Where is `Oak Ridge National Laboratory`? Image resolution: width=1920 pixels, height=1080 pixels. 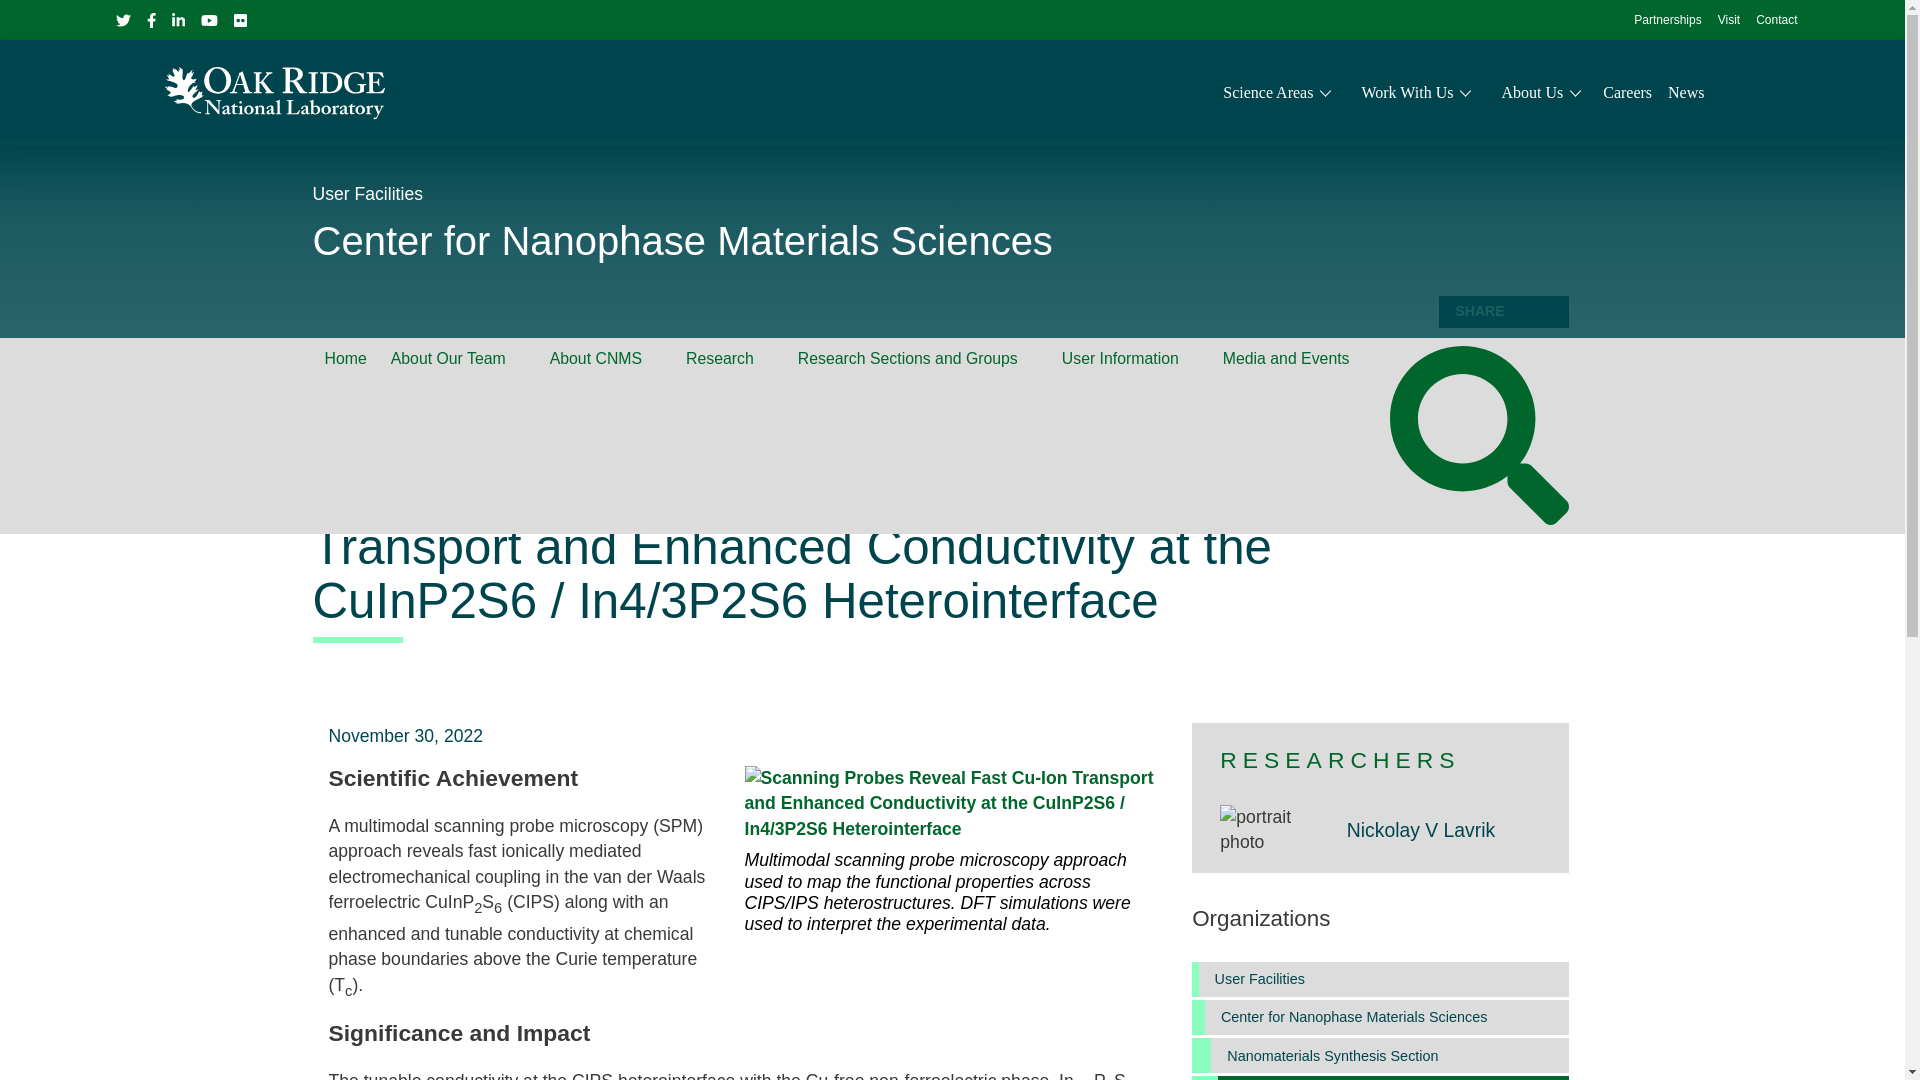 Oak Ridge National Laboratory is located at coordinates (274, 92).